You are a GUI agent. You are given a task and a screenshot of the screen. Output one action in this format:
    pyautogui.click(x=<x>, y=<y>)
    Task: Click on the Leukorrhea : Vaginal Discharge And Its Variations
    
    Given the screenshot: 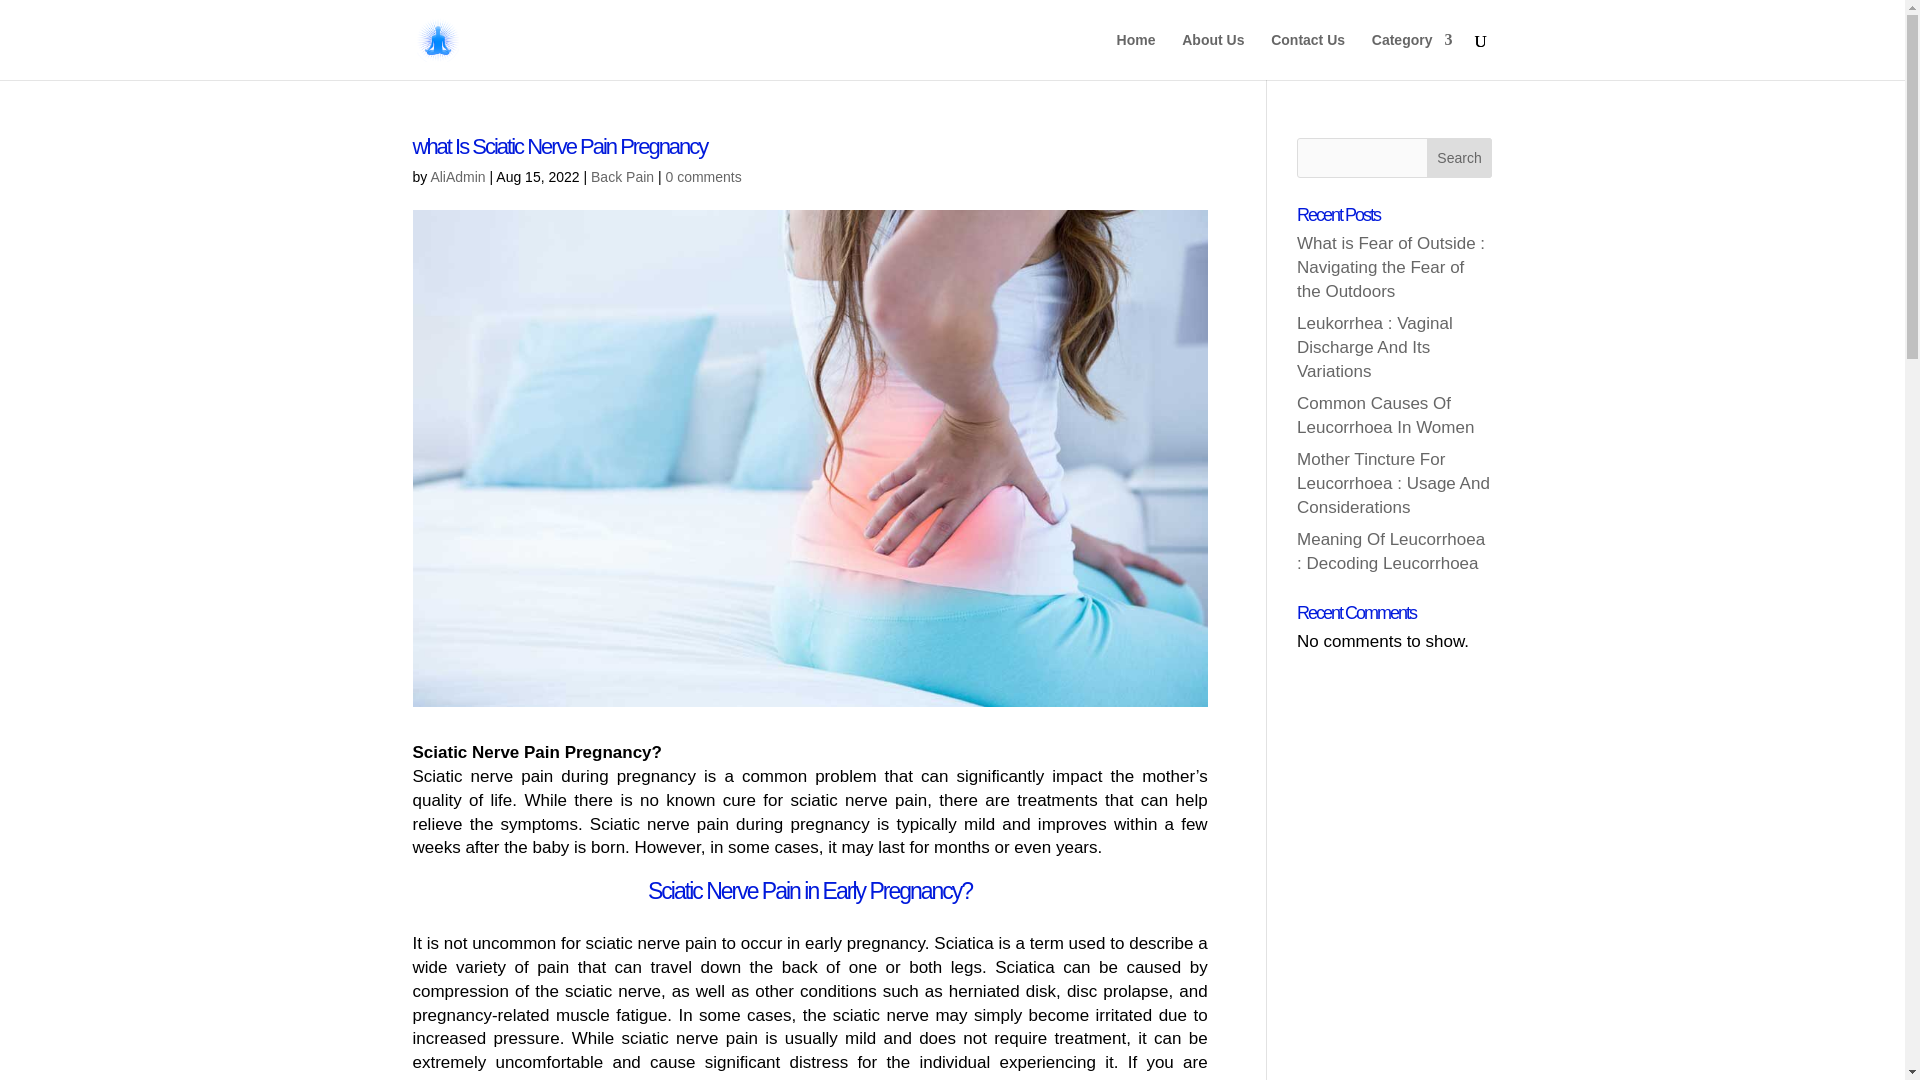 What is the action you would take?
    pyautogui.click(x=1375, y=348)
    